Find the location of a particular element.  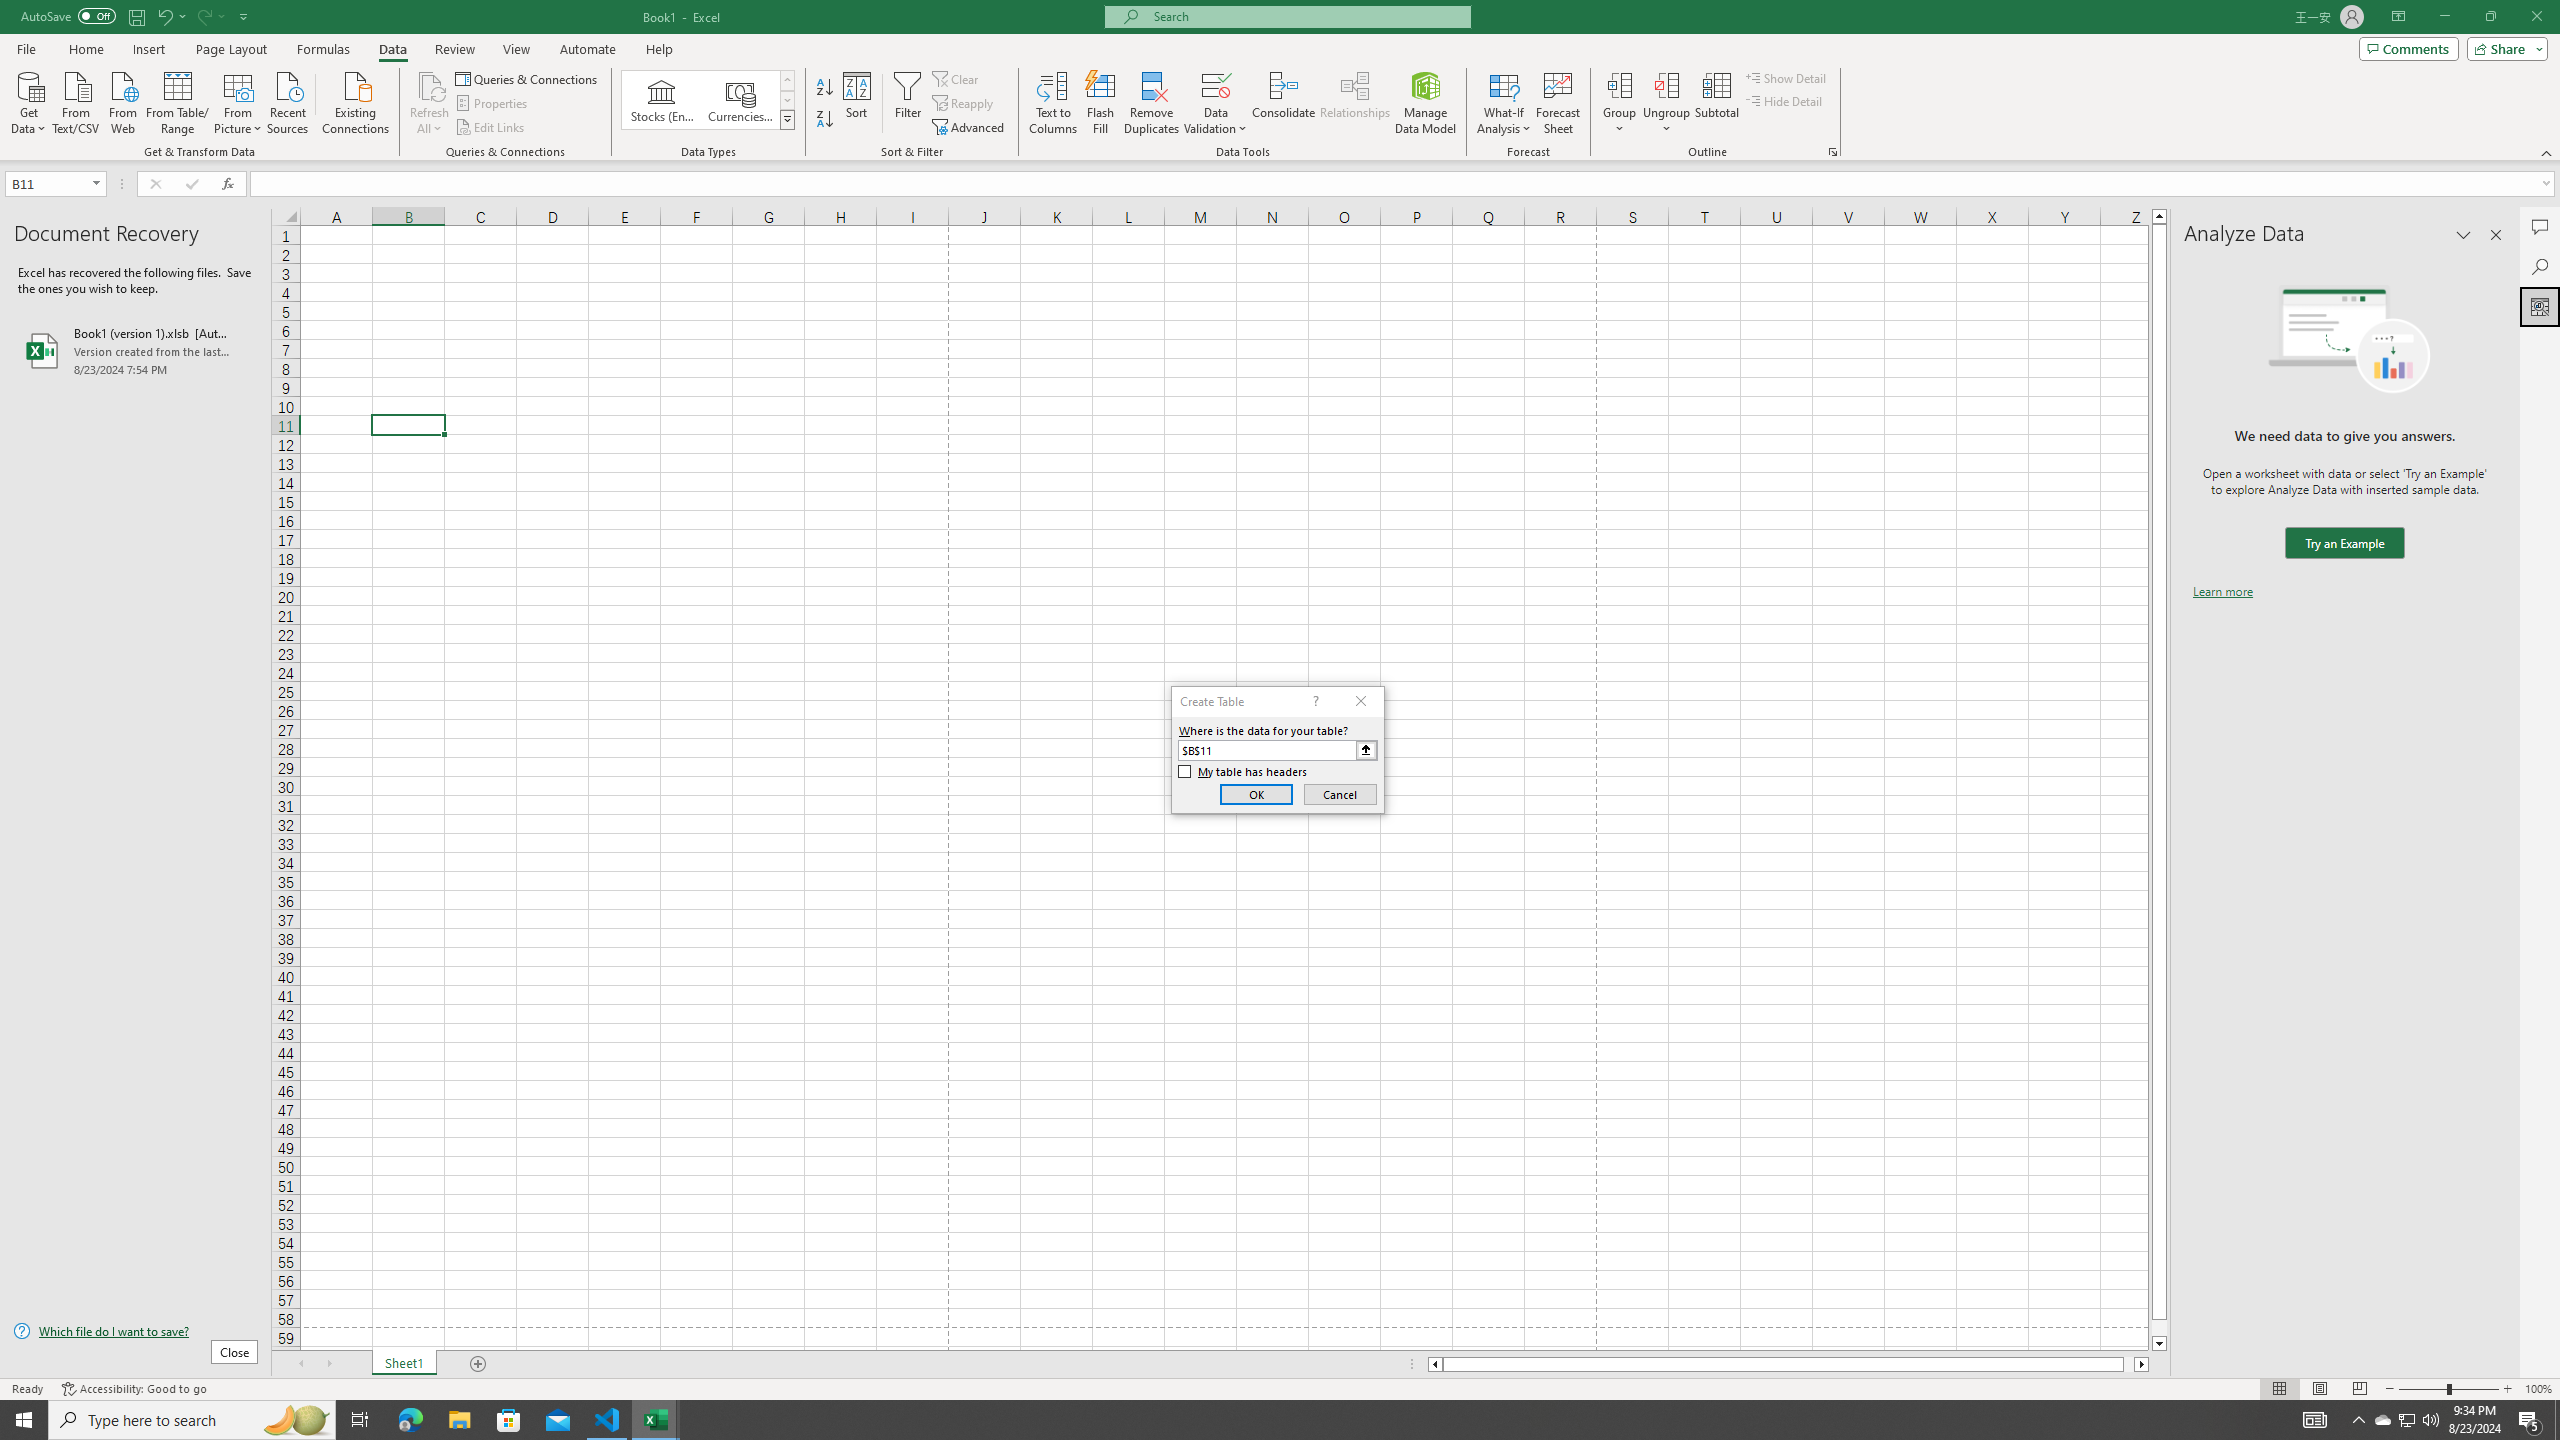

Analyze Data is located at coordinates (2540, 306).